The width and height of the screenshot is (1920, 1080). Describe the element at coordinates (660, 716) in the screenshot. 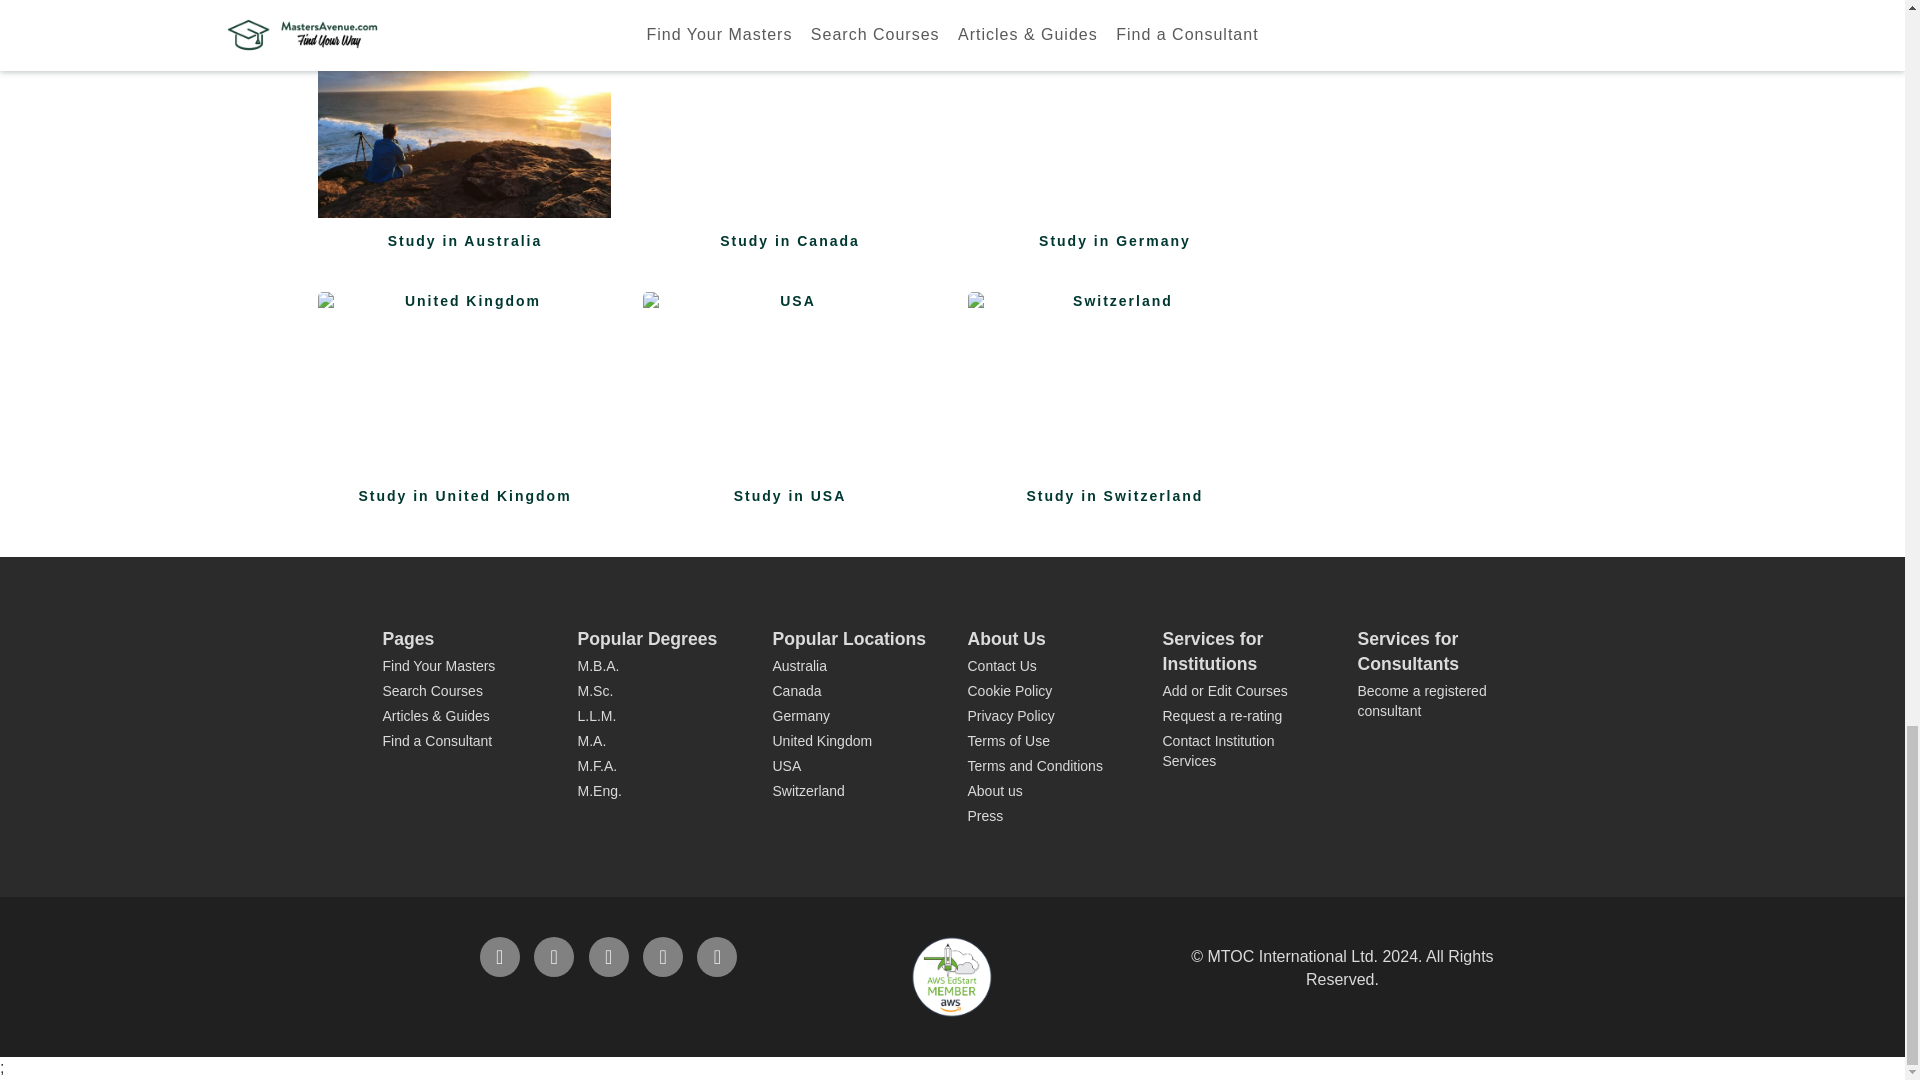

I see `L.L.M.` at that location.